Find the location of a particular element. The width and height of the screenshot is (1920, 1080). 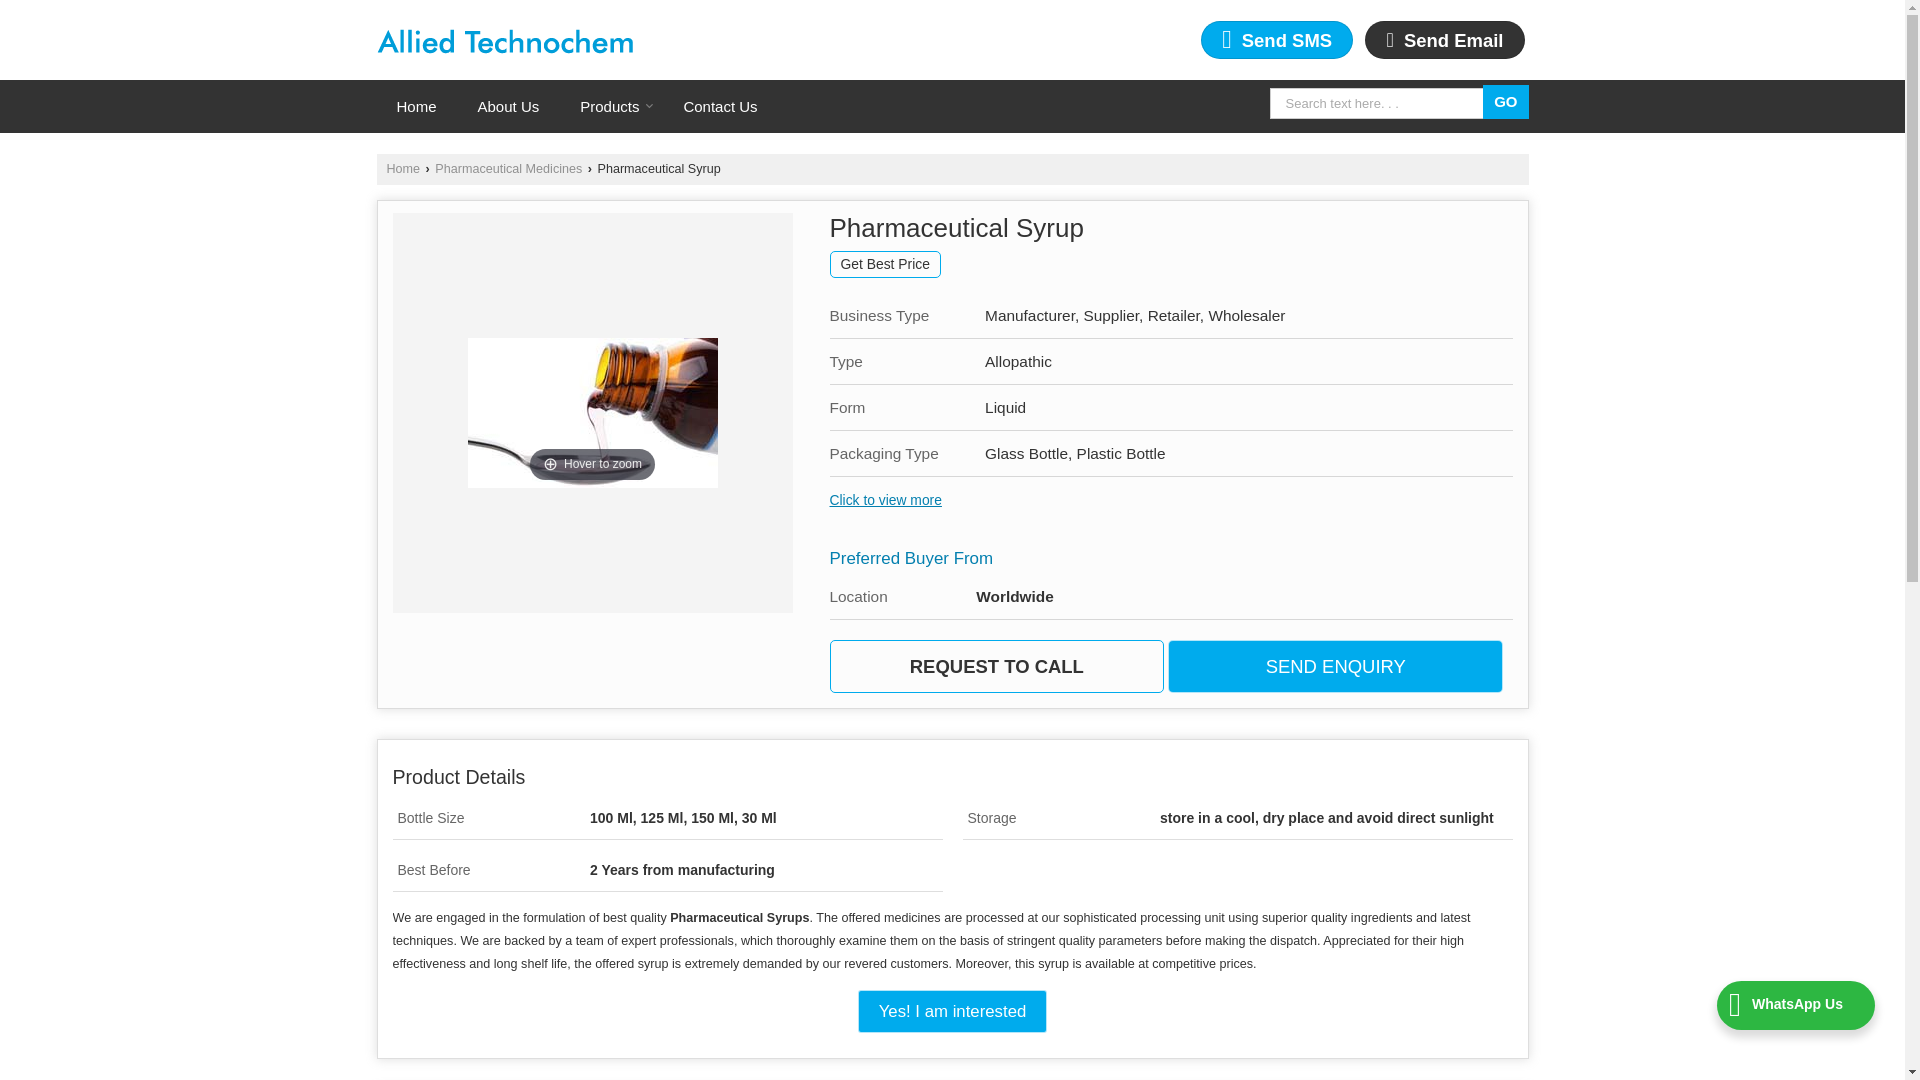

Products is located at coordinates (611, 106).